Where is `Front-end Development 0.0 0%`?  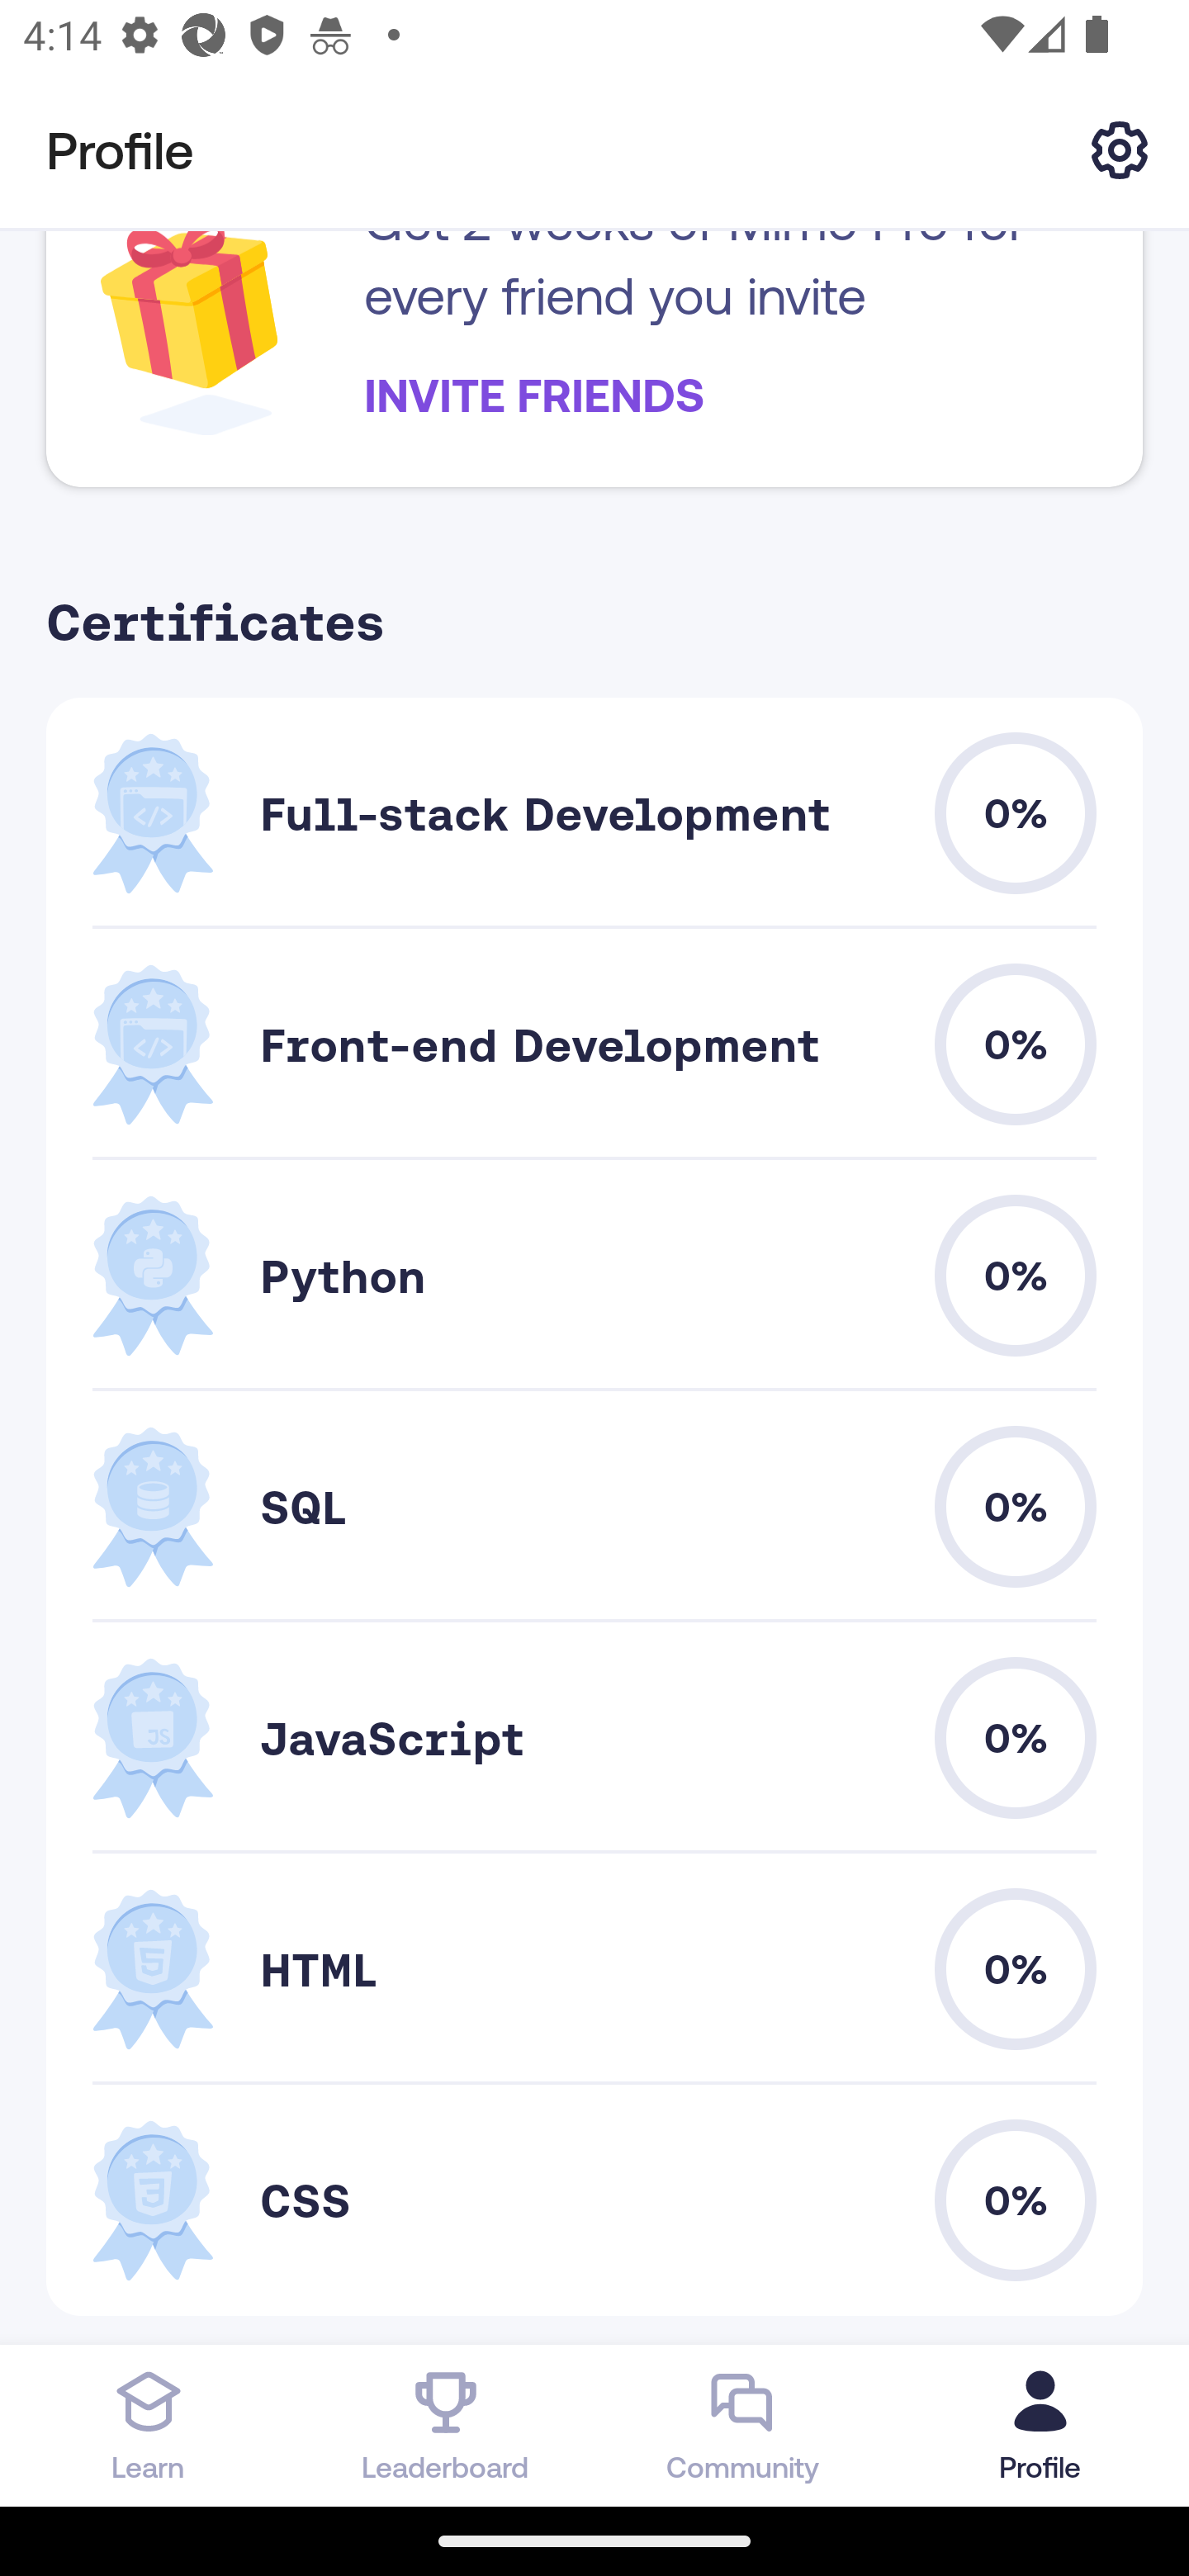 Front-end Development 0.0 0% is located at coordinates (594, 1044).